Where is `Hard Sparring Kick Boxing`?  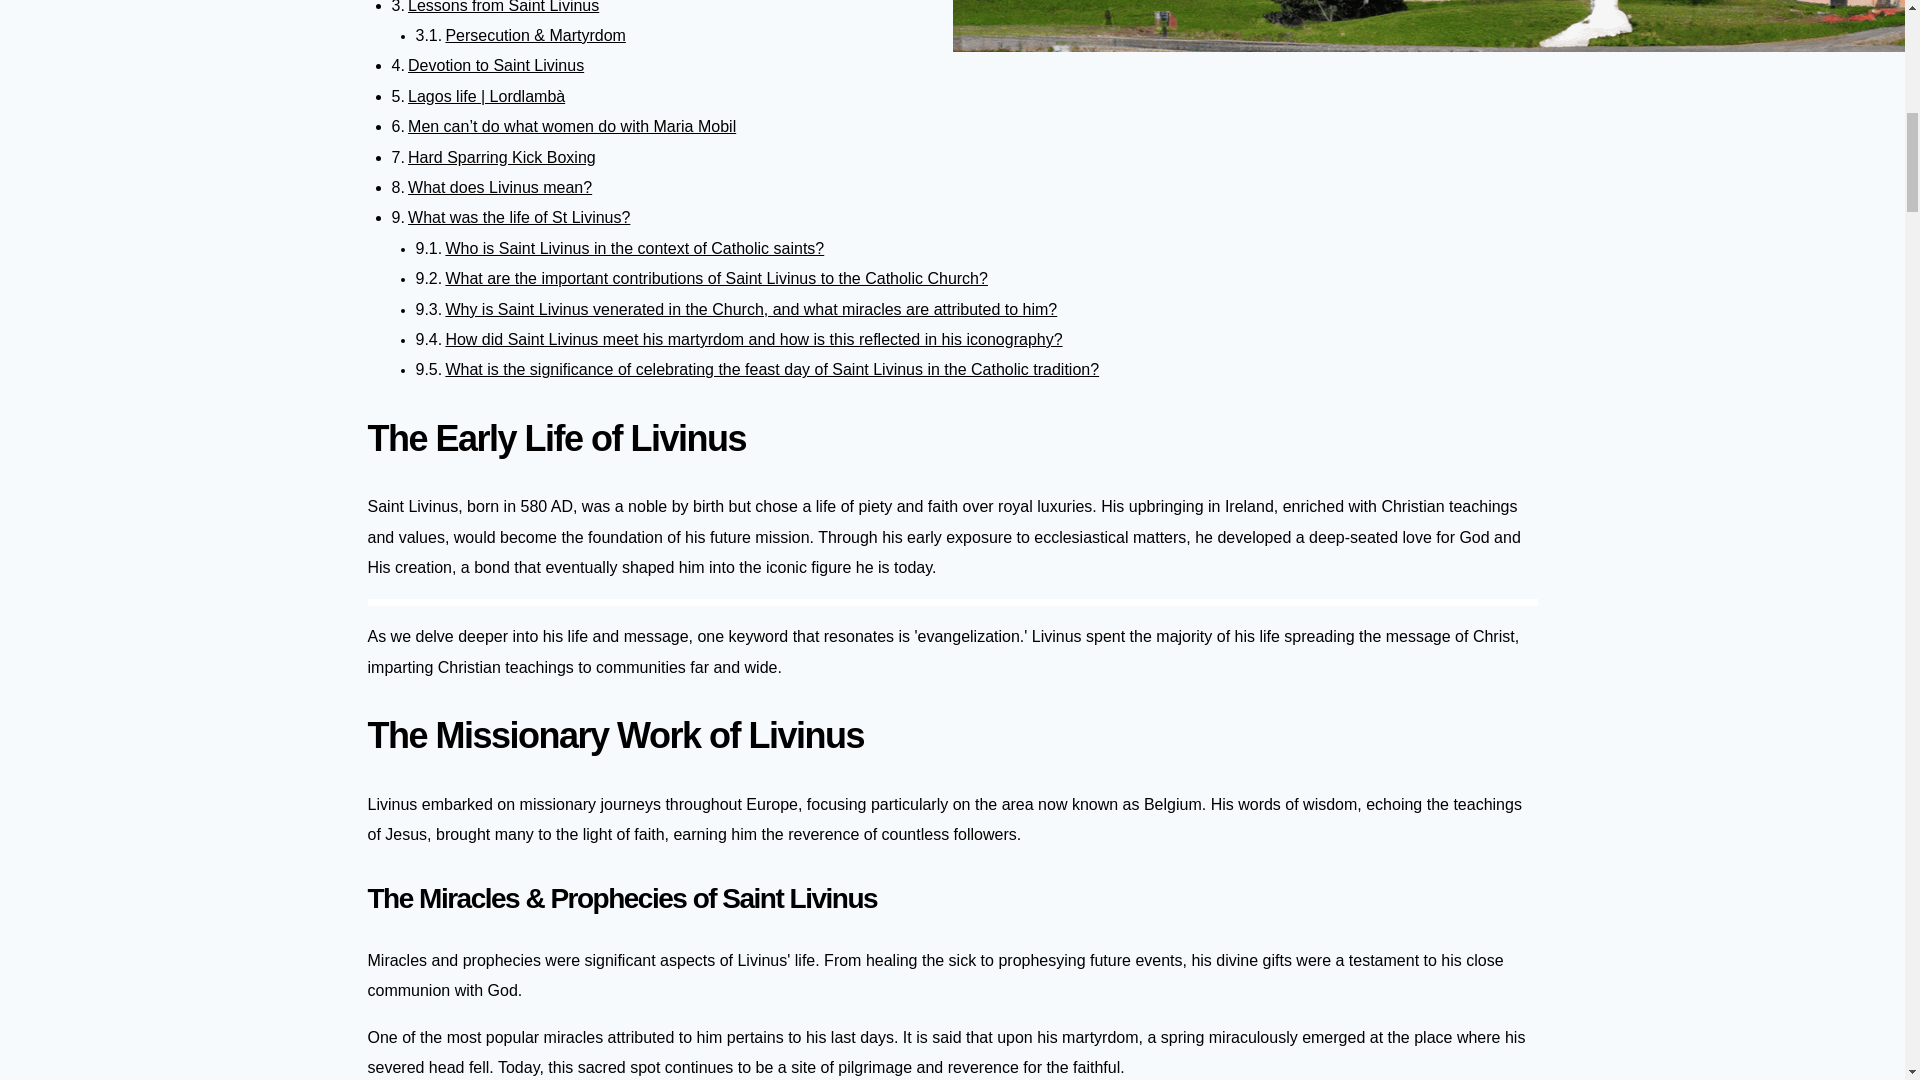
Hard Sparring Kick Boxing is located at coordinates (499, 187).